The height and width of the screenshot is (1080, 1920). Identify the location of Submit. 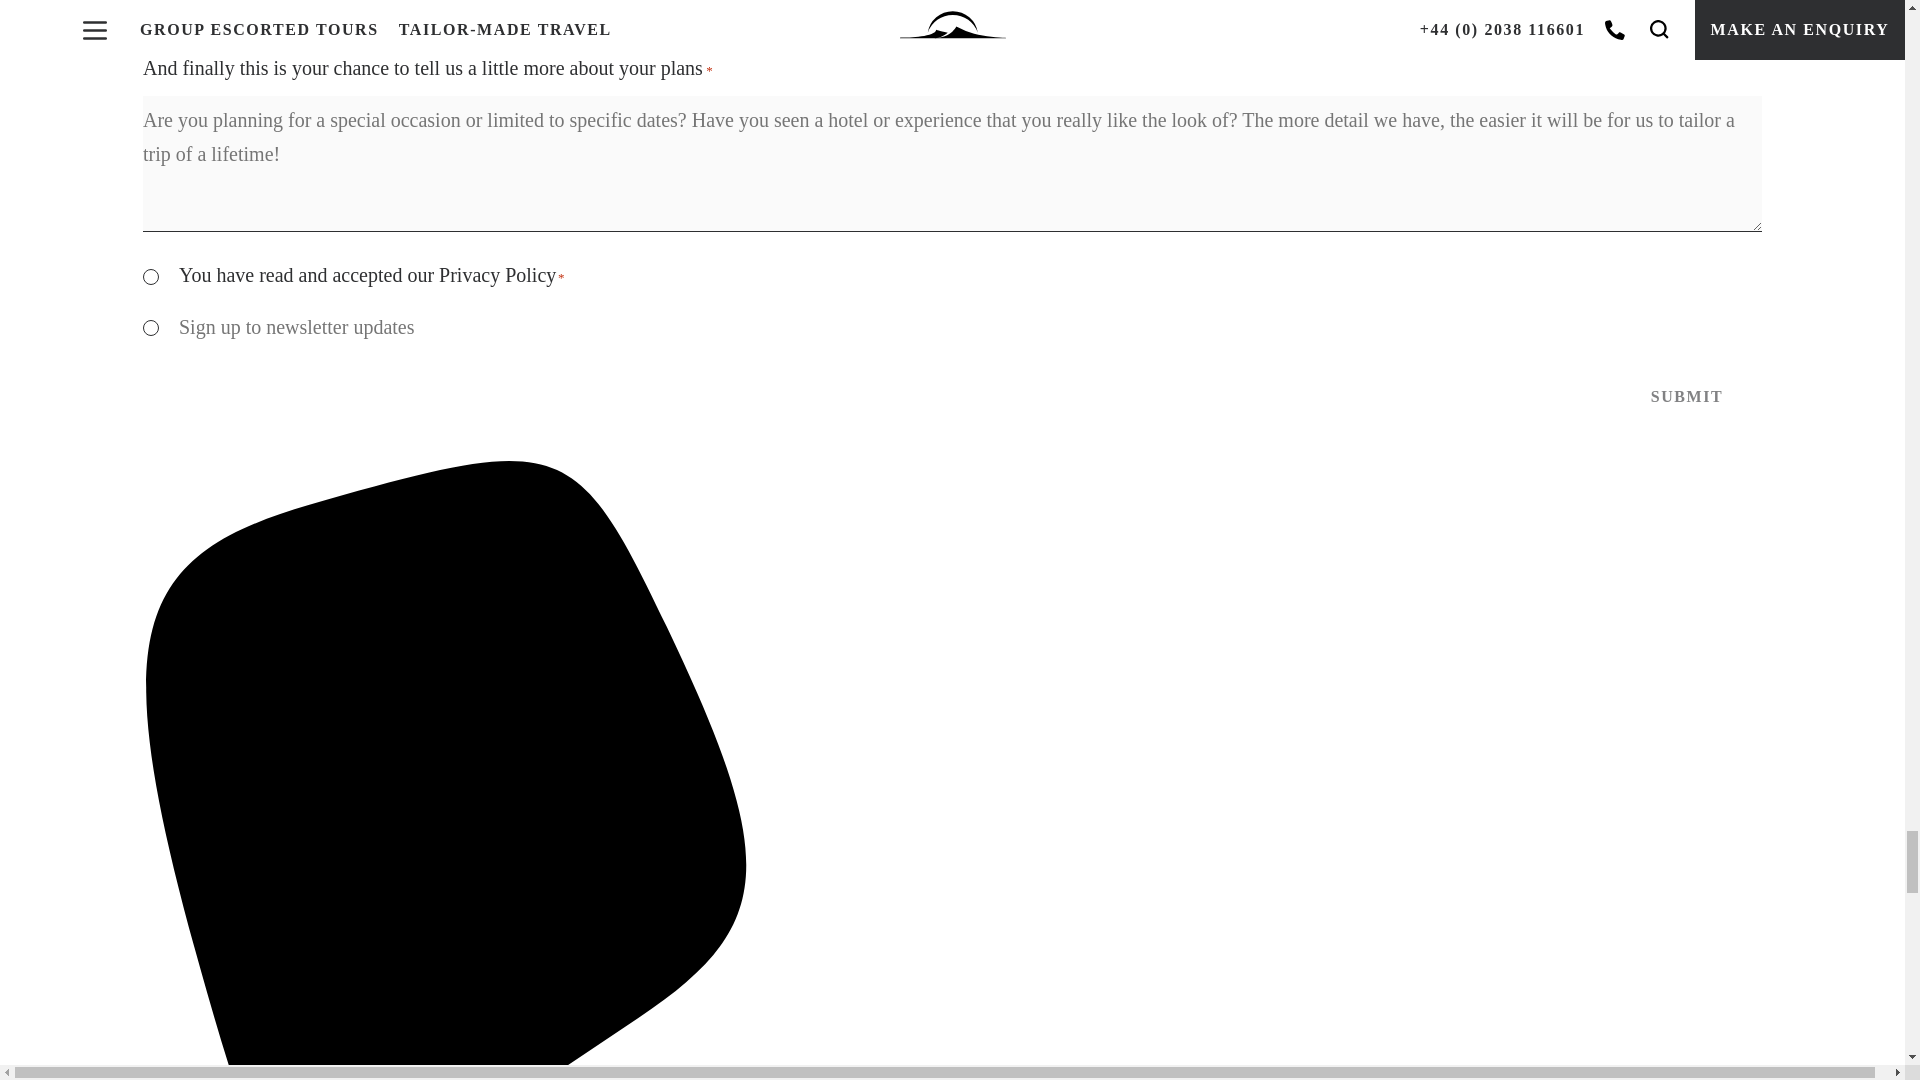
(1687, 397).